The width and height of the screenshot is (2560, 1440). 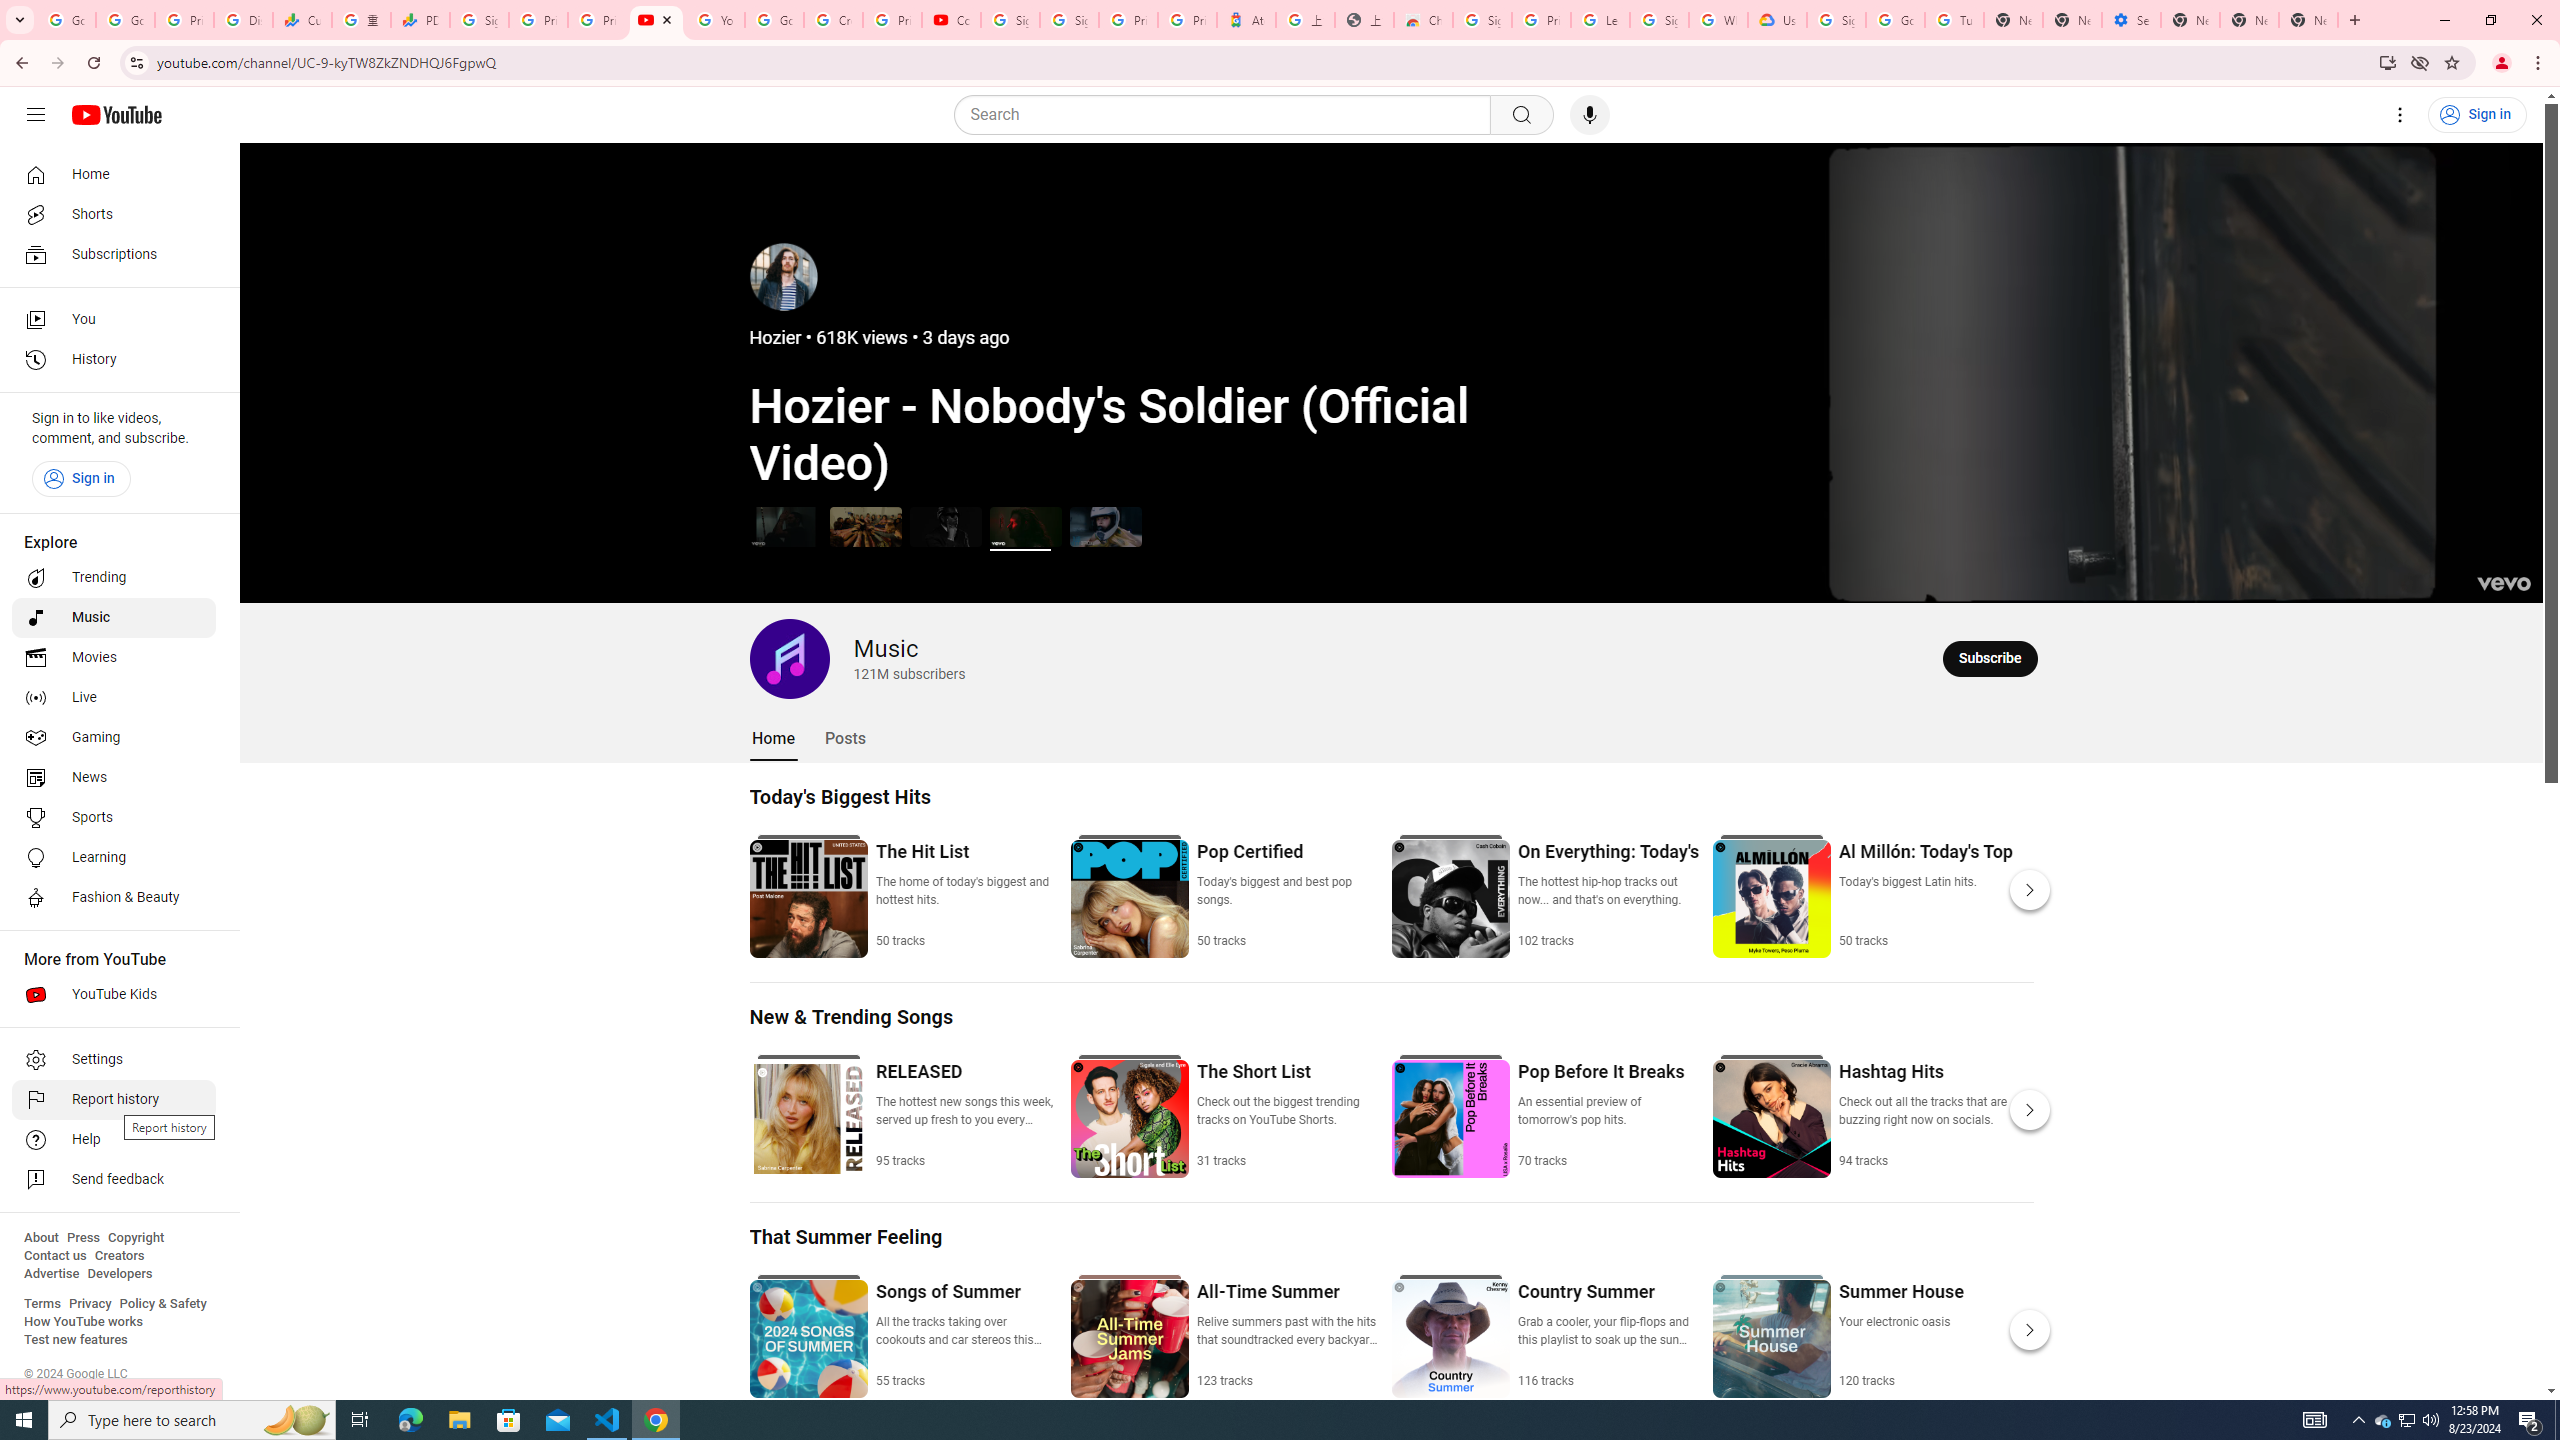 I want to click on Privacy Checkup, so click(x=596, y=20).